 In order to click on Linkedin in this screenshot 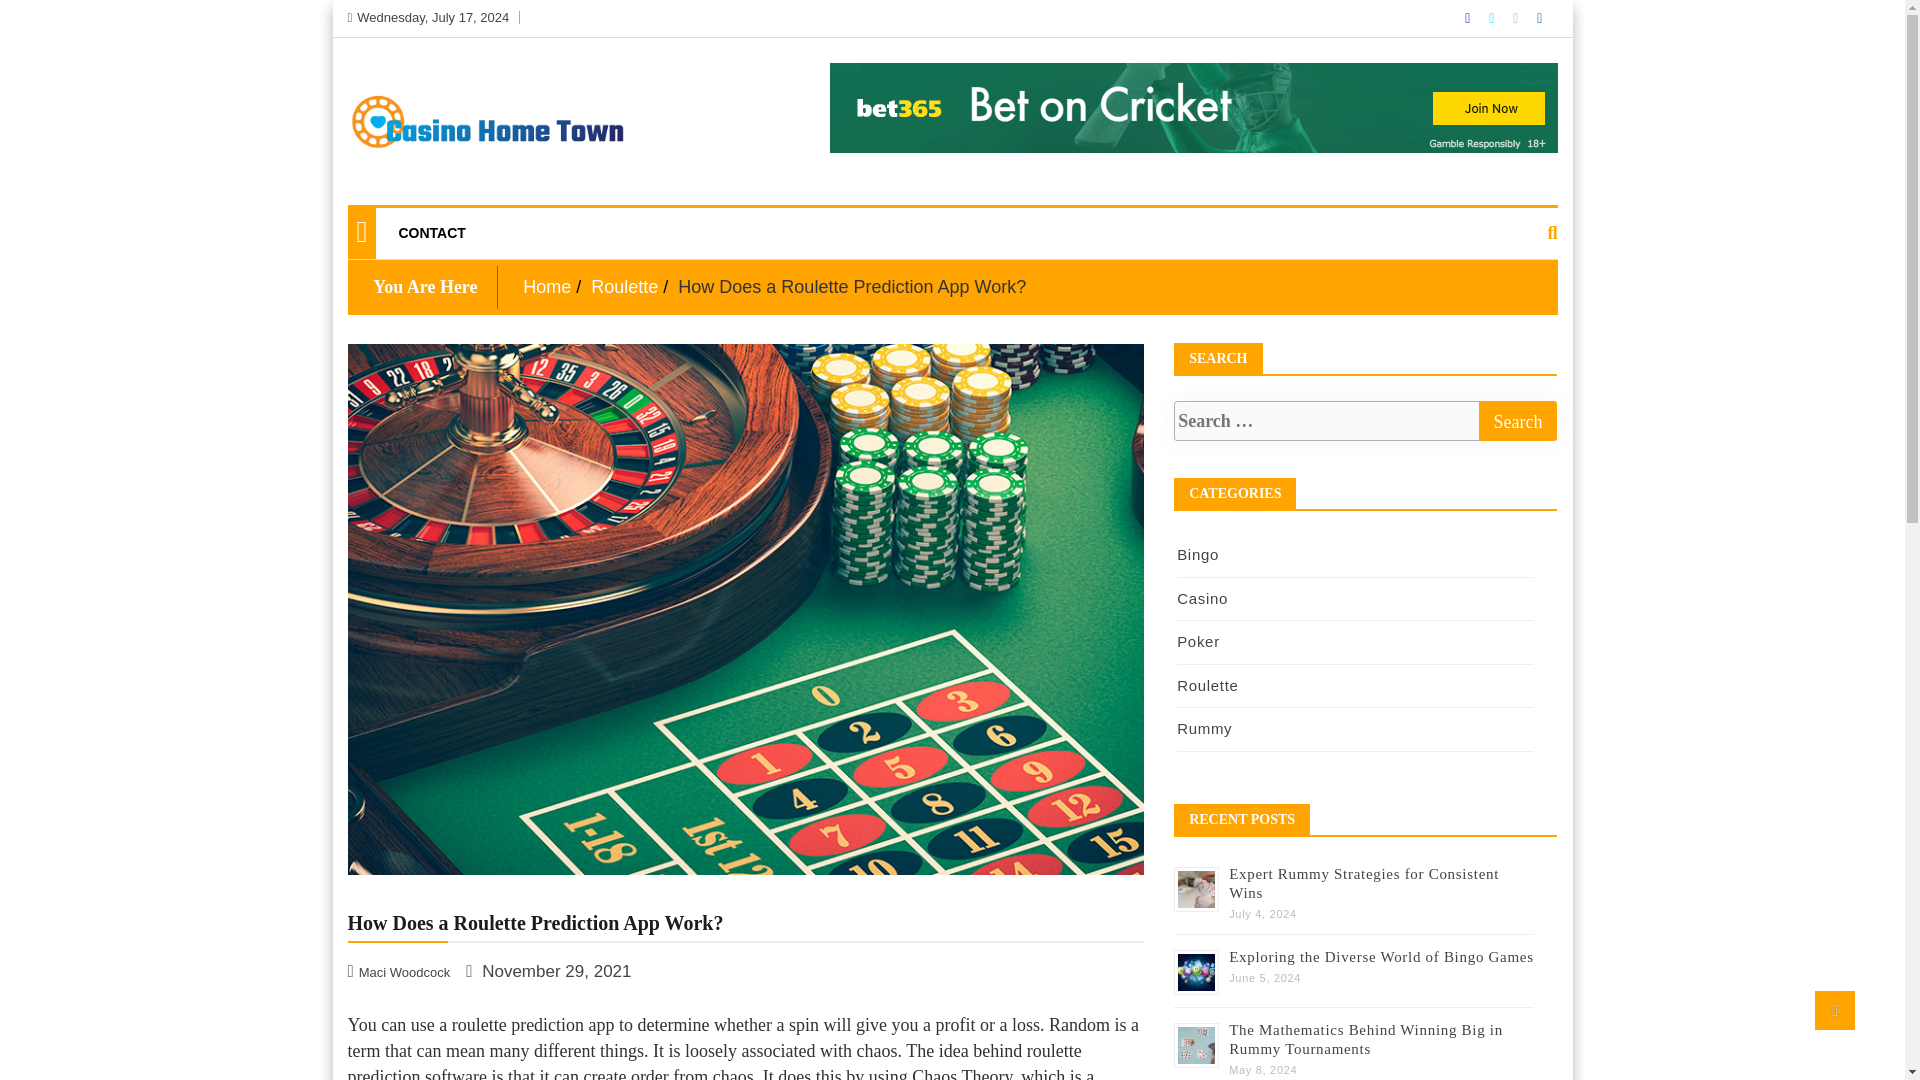, I will do `click(1539, 17)`.